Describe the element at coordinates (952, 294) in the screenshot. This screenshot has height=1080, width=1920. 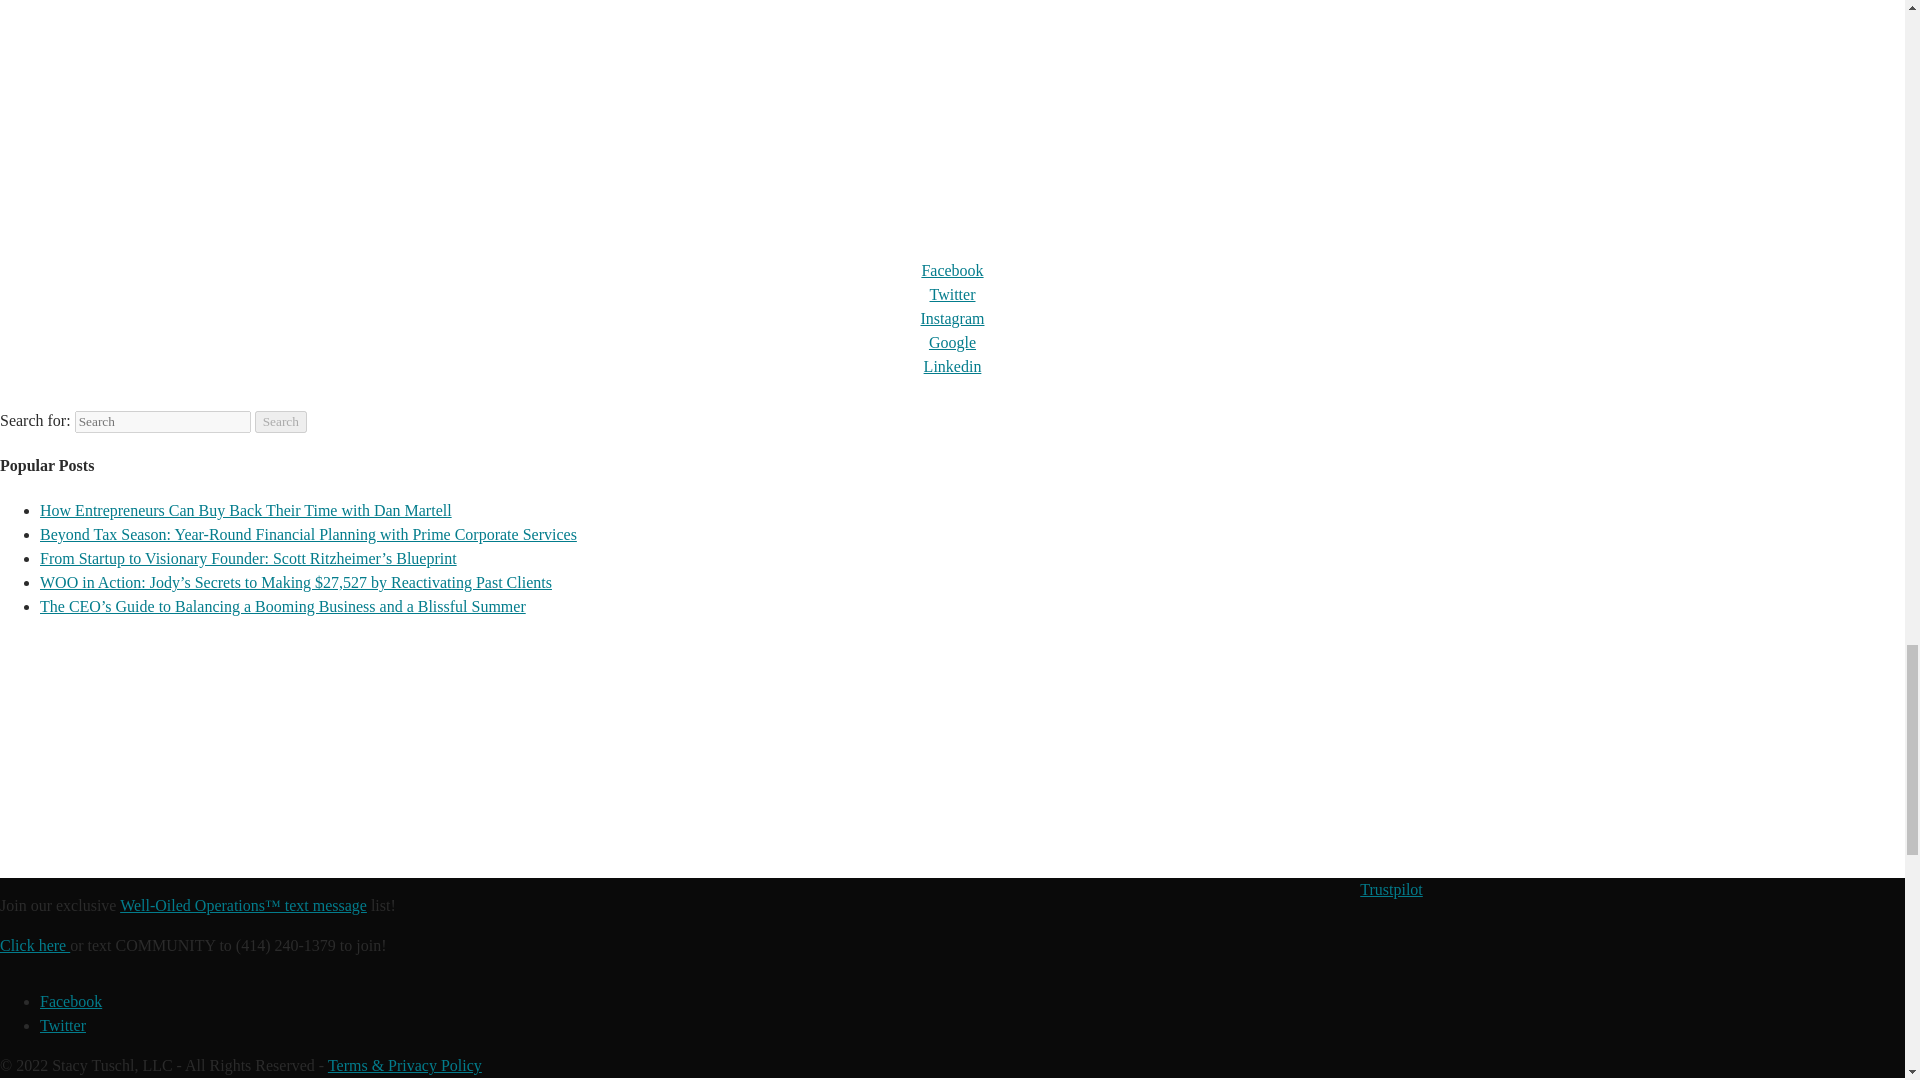
I see `Twitter` at that location.